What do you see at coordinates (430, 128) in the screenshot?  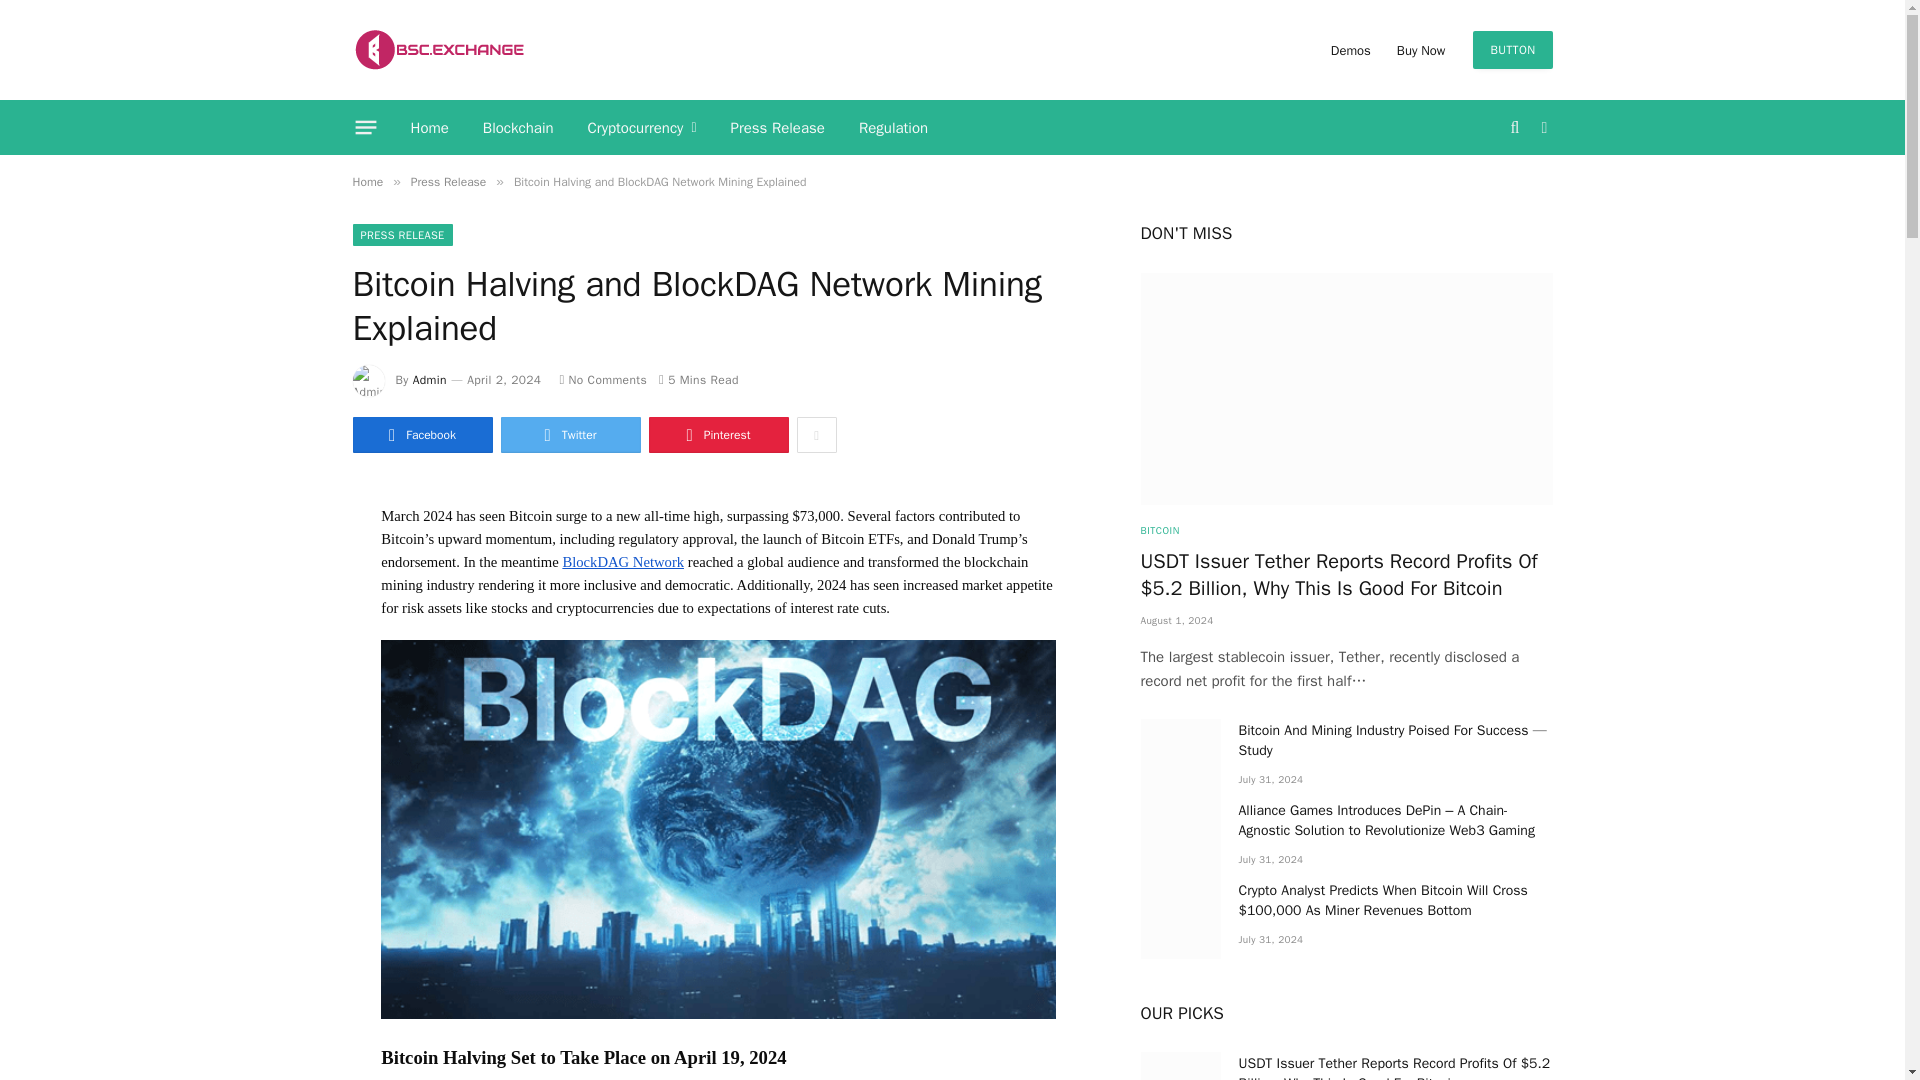 I see `Home` at bounding box center [430, 128].